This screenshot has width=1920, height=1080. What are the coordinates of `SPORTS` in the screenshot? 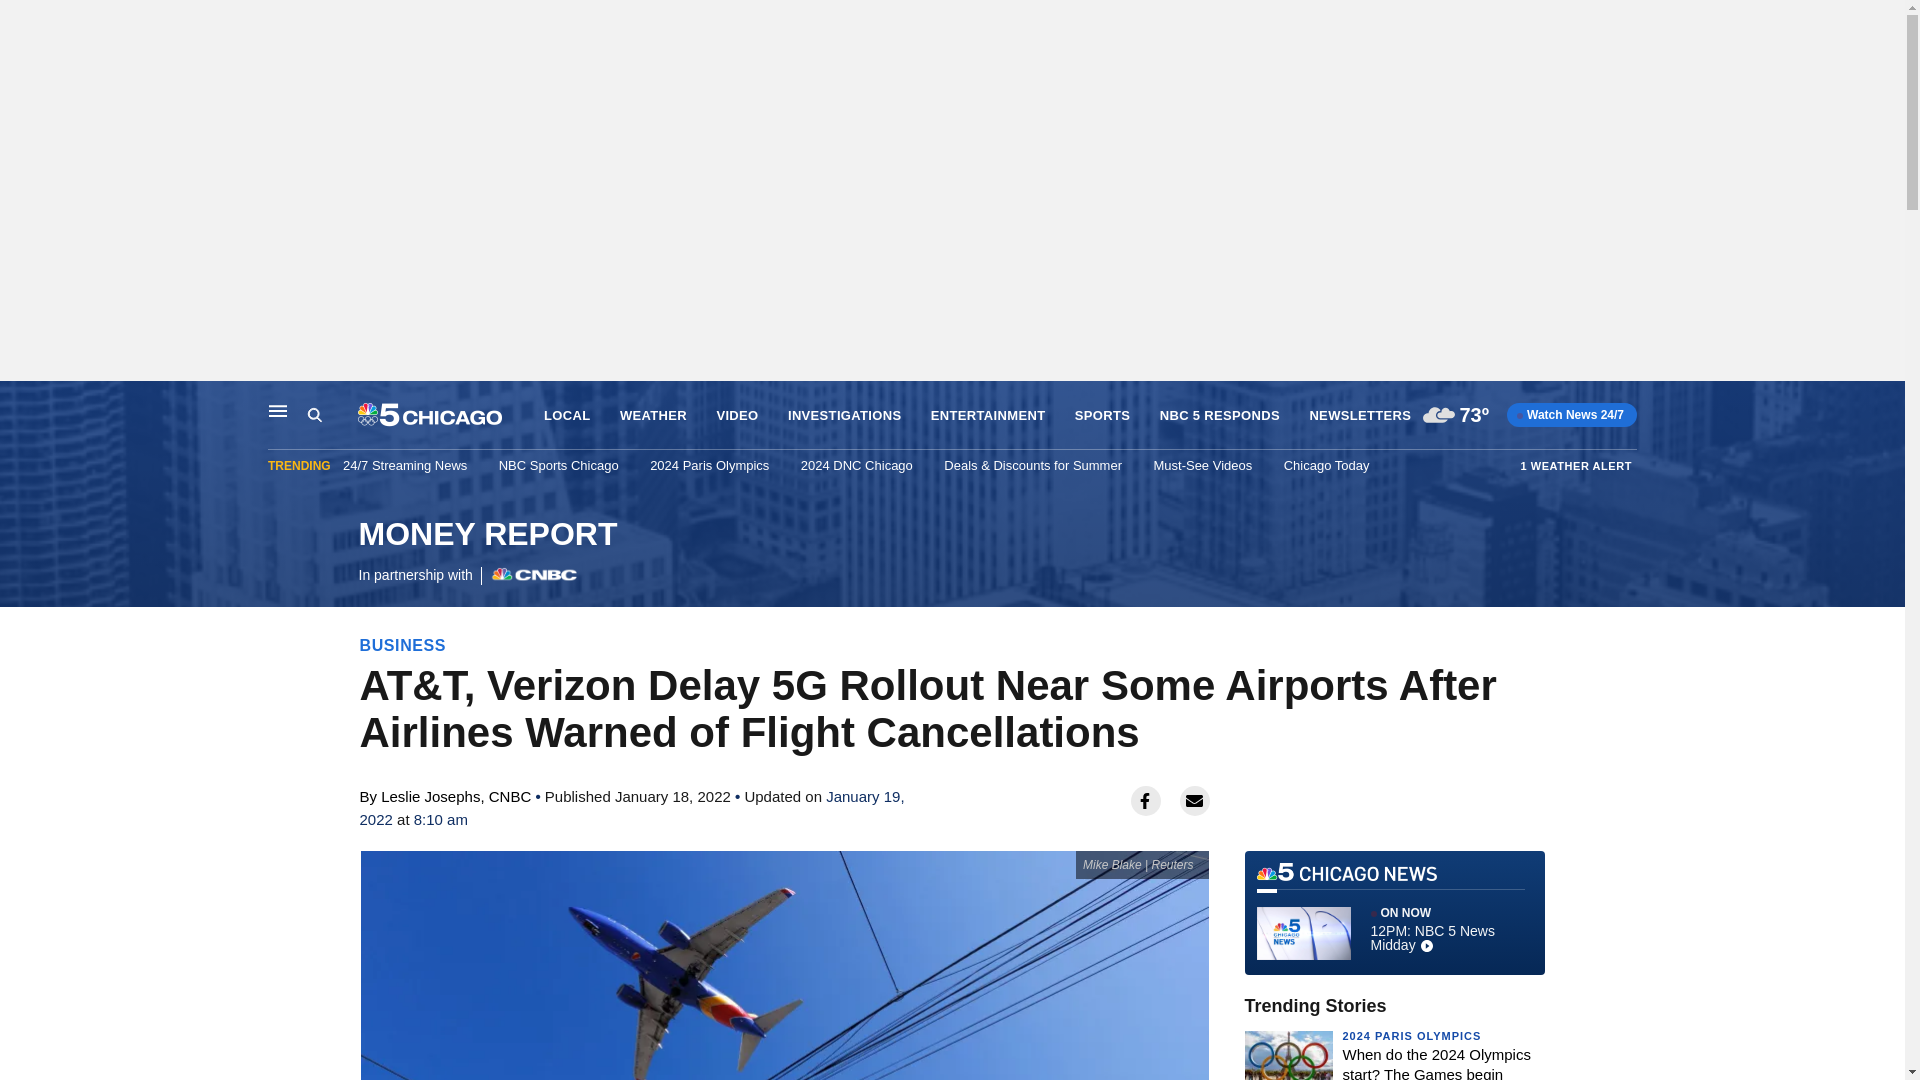 It's located at (1102, 416).